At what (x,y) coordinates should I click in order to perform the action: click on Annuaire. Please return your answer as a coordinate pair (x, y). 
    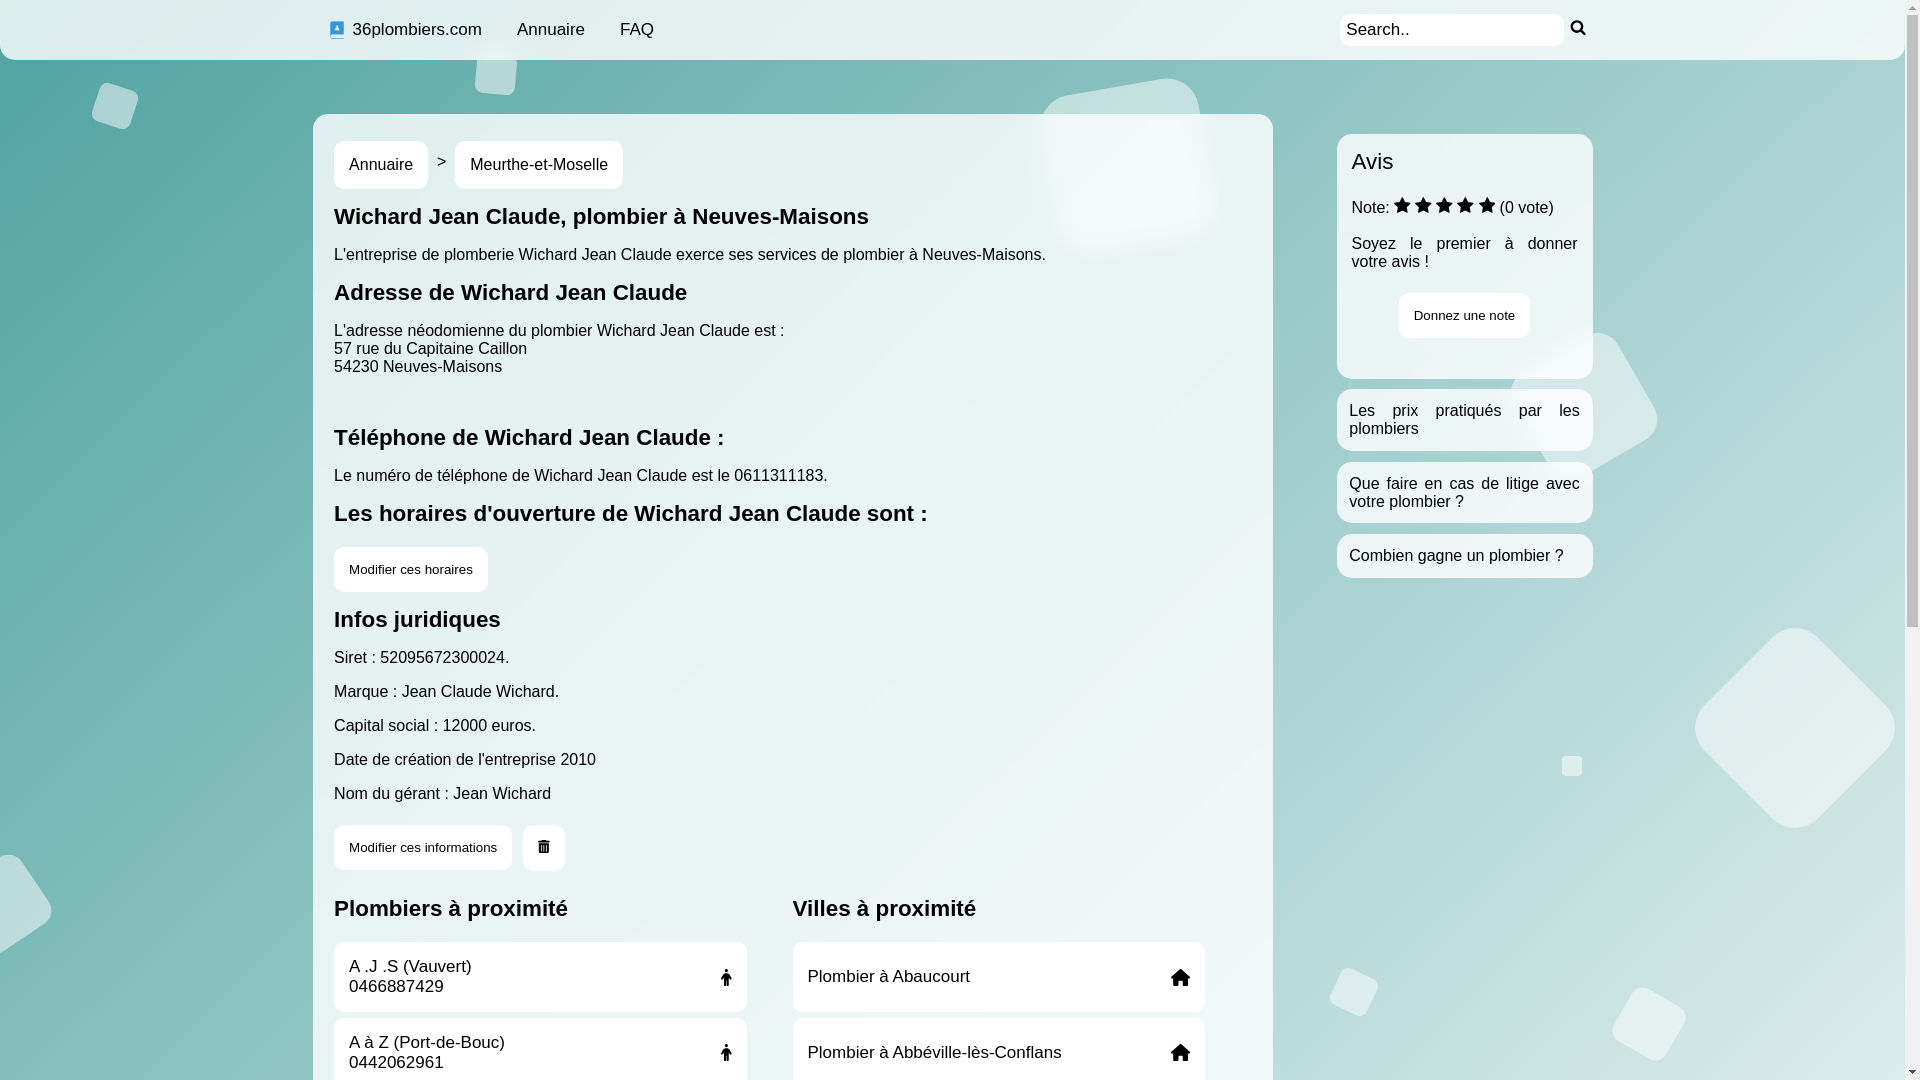
    Looking at the image, I should click on (551, 30).